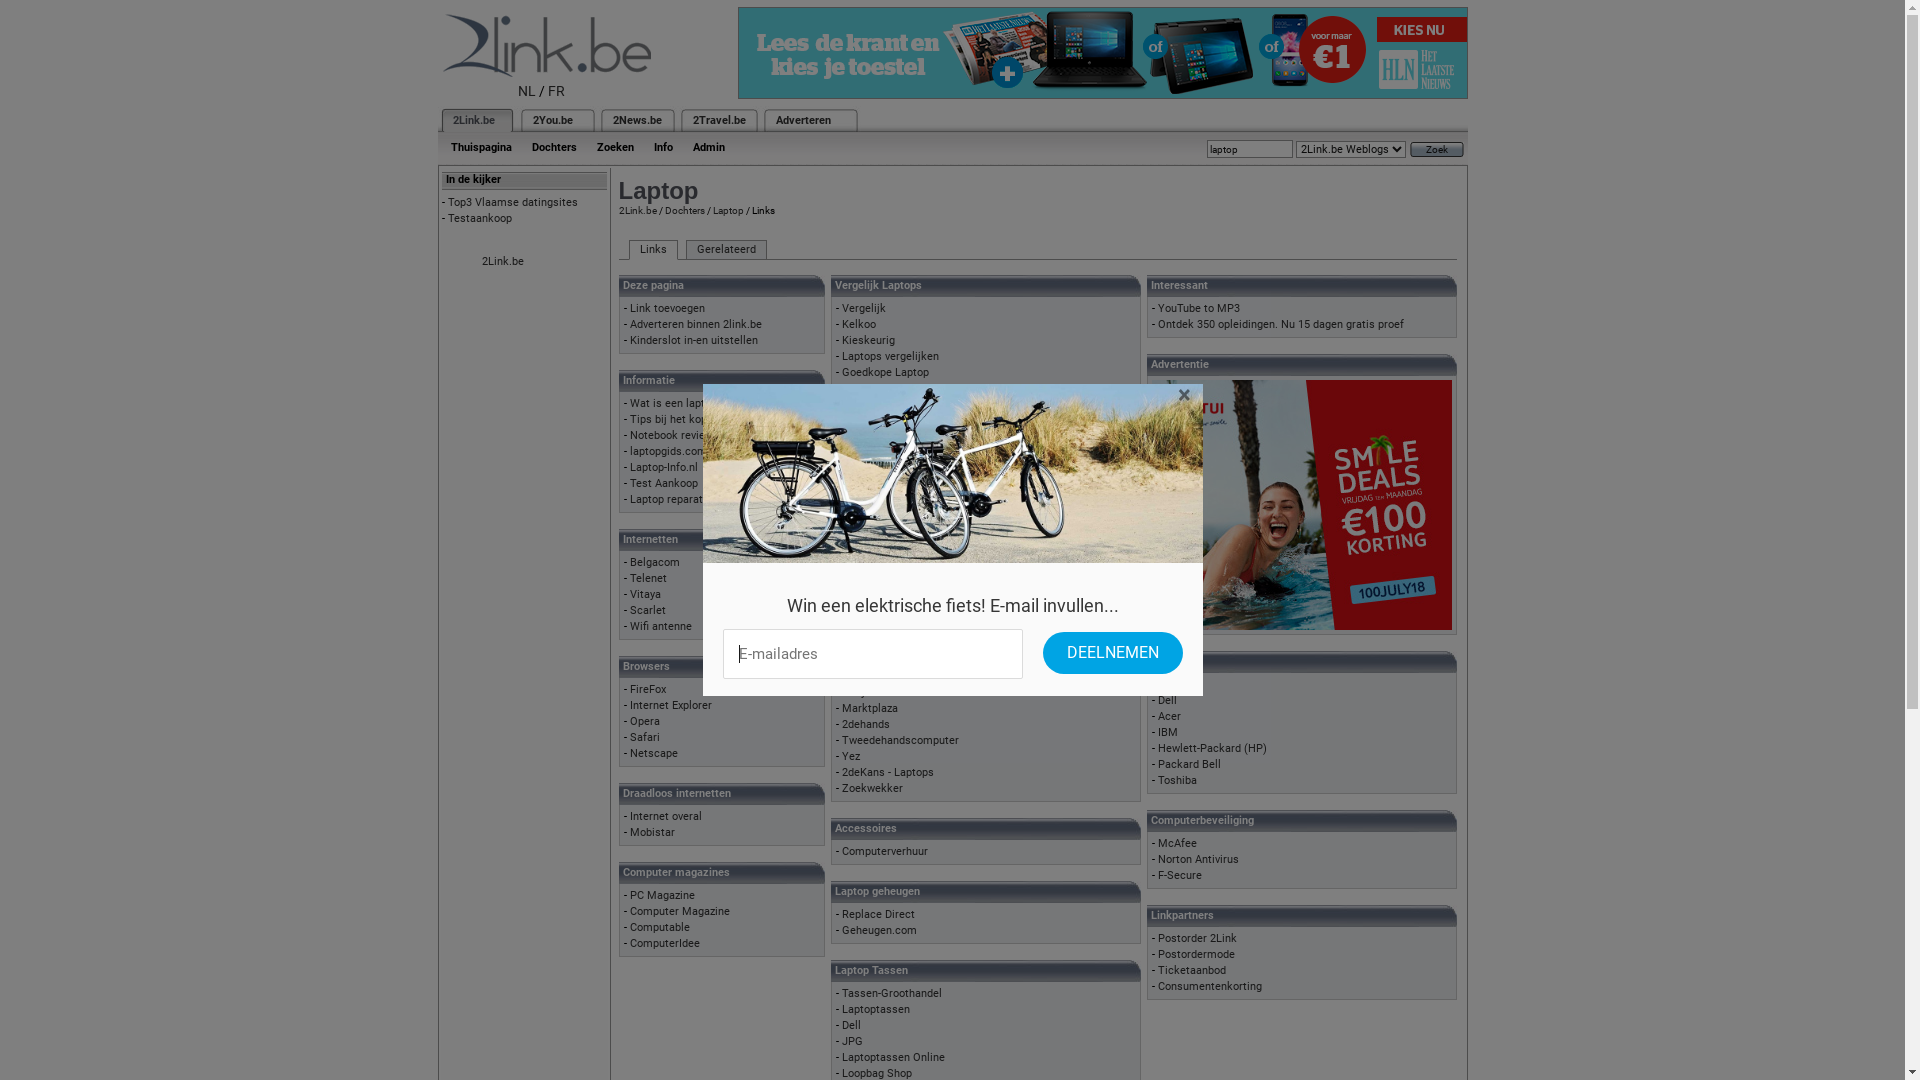 Image resolution: width=1920 pixels, height=1080 pixels. What do you see at coordinates (804, 120) in the screenshot?
I see `Adverteren` at bounding box center [804, 120].